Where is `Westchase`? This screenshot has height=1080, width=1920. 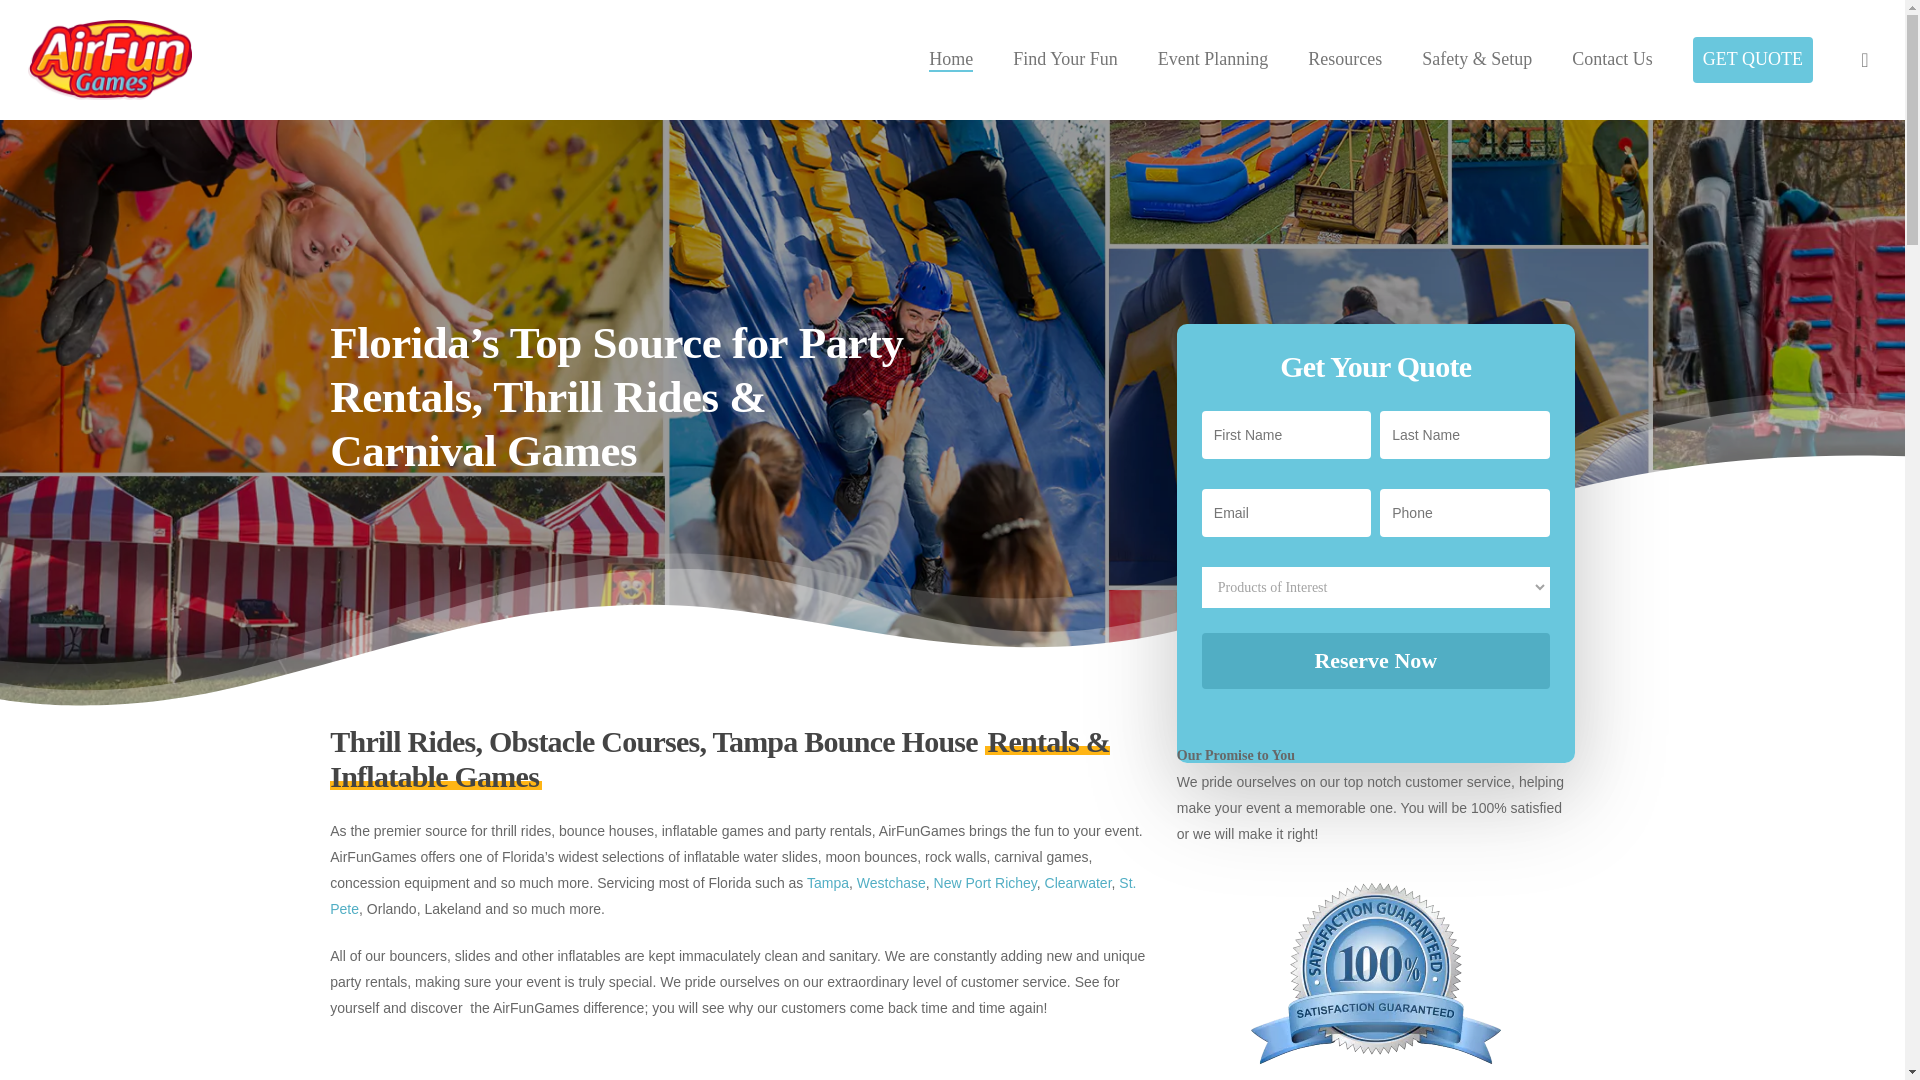 Westchase is located at coordinates (890, 882).